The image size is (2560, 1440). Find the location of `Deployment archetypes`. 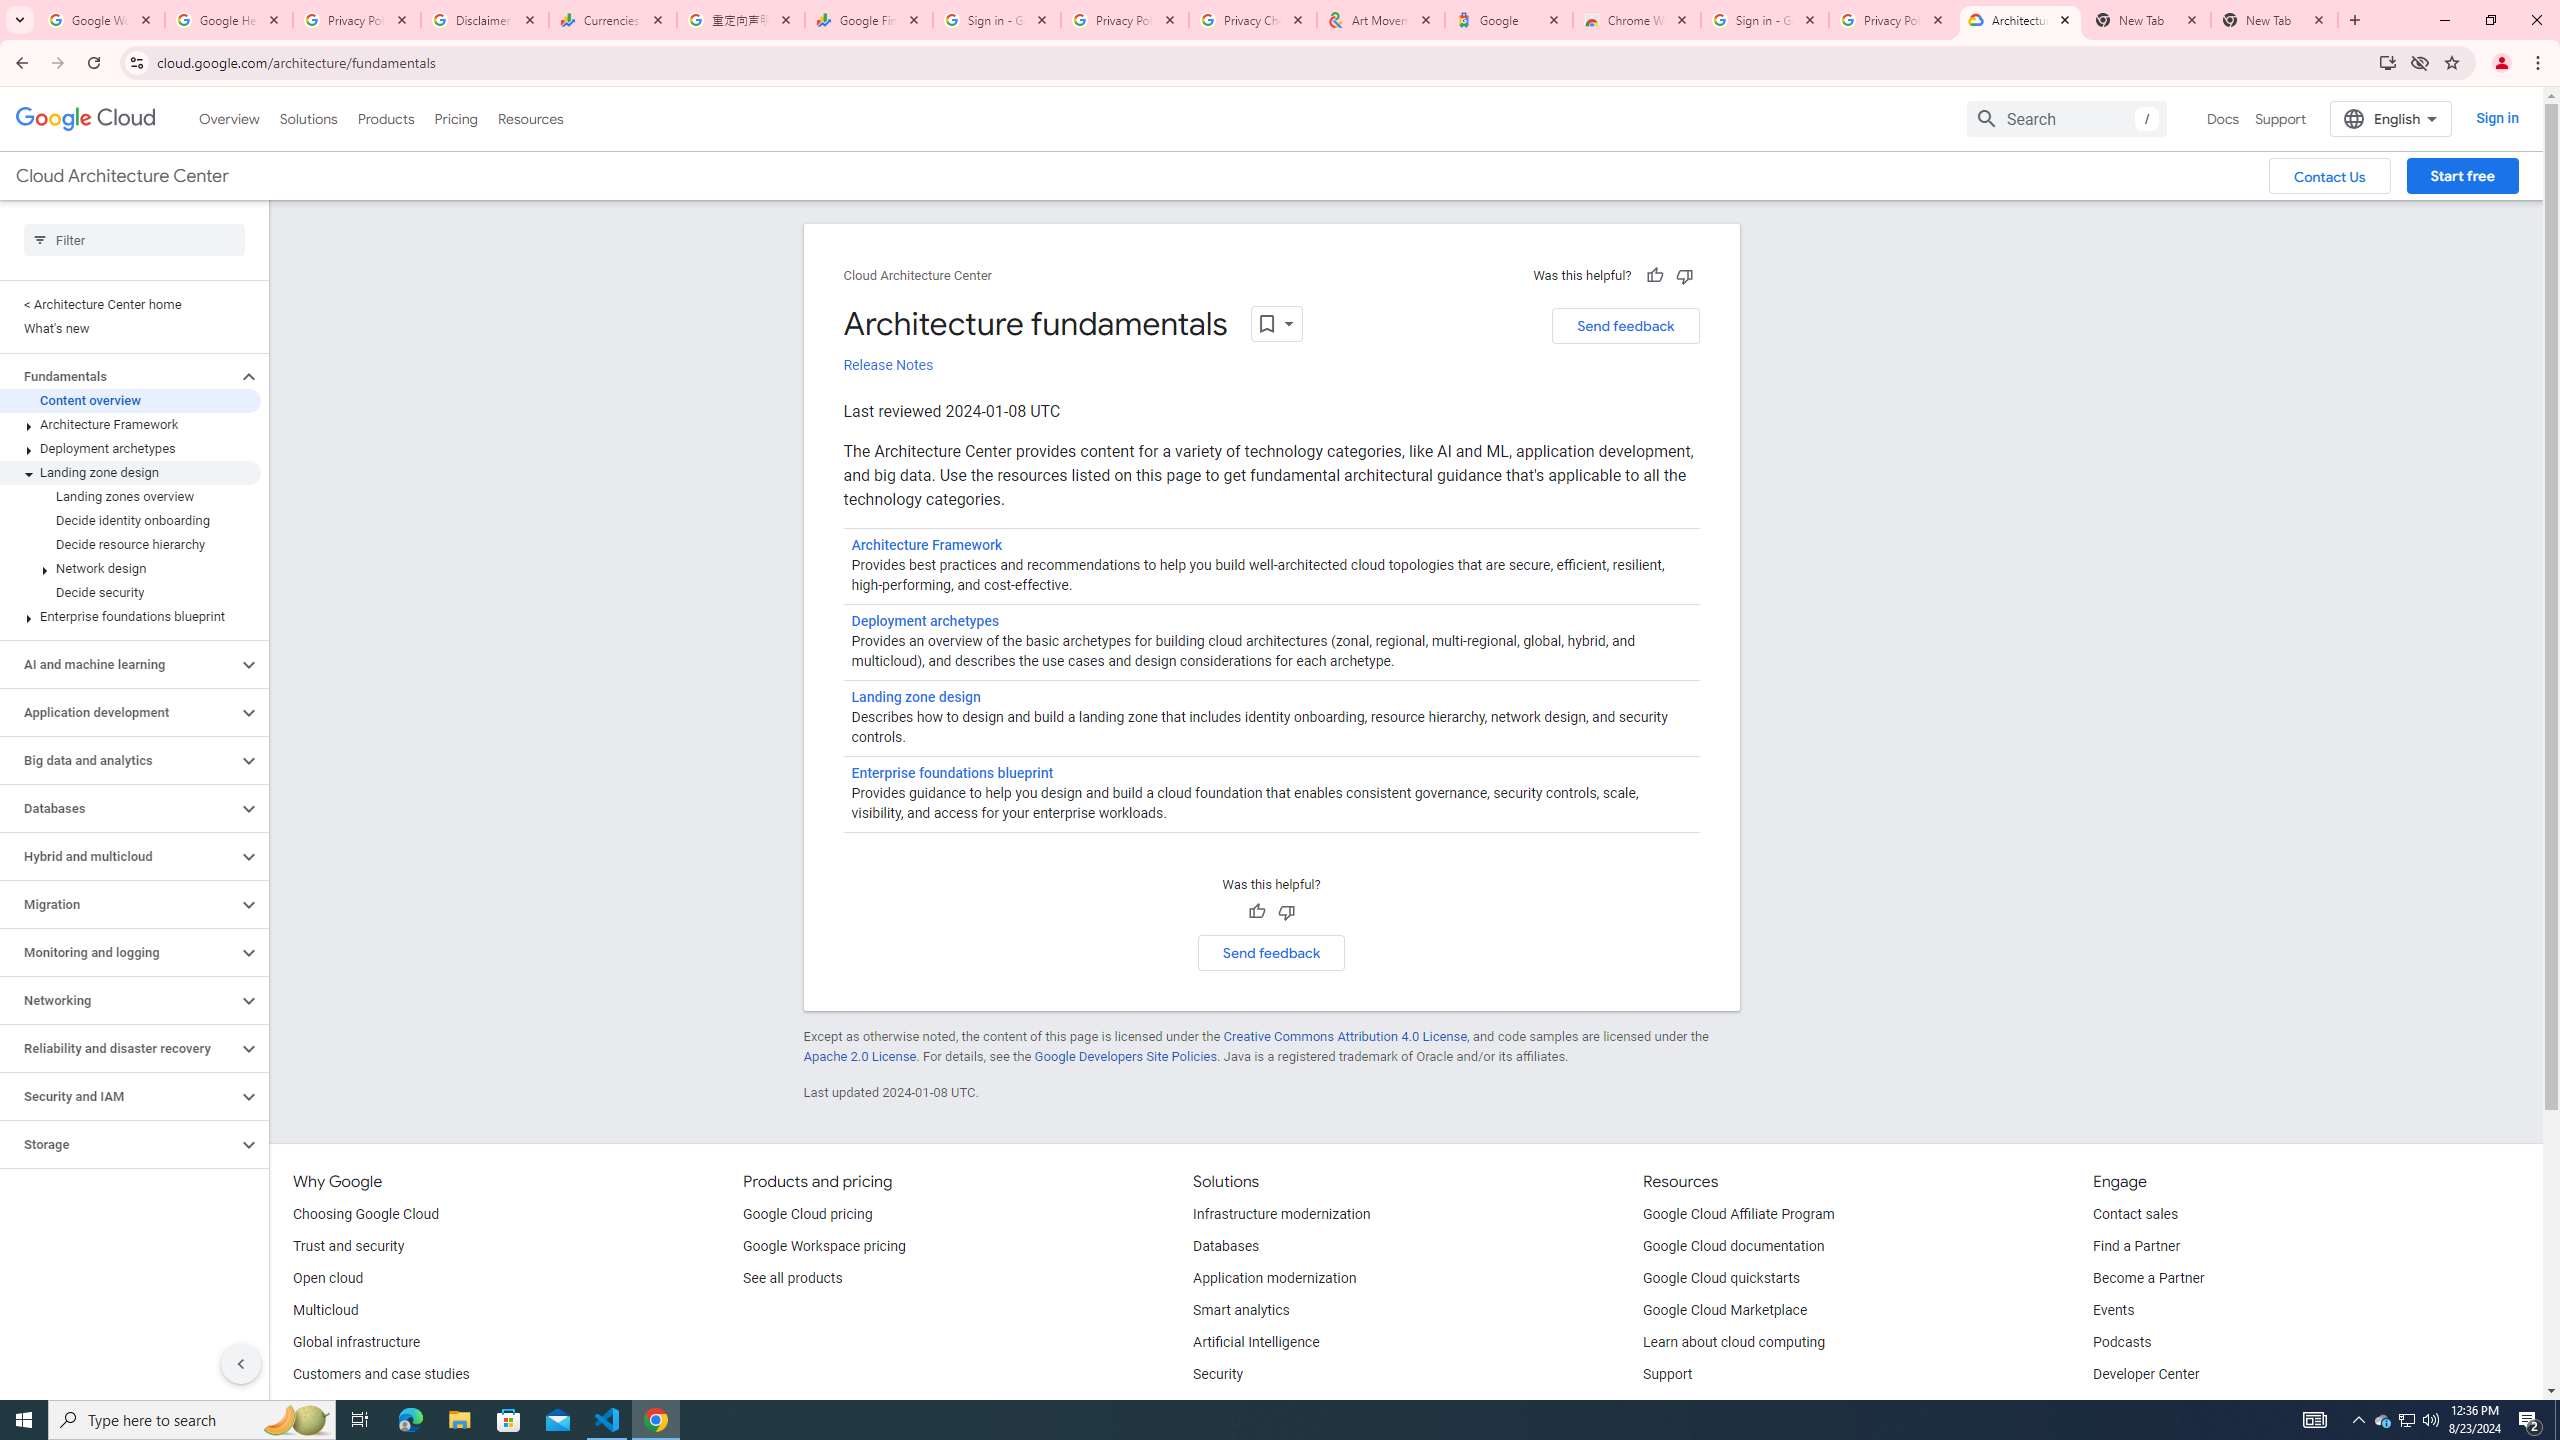

Deployment archetypes is located at coordinates (924, 622).